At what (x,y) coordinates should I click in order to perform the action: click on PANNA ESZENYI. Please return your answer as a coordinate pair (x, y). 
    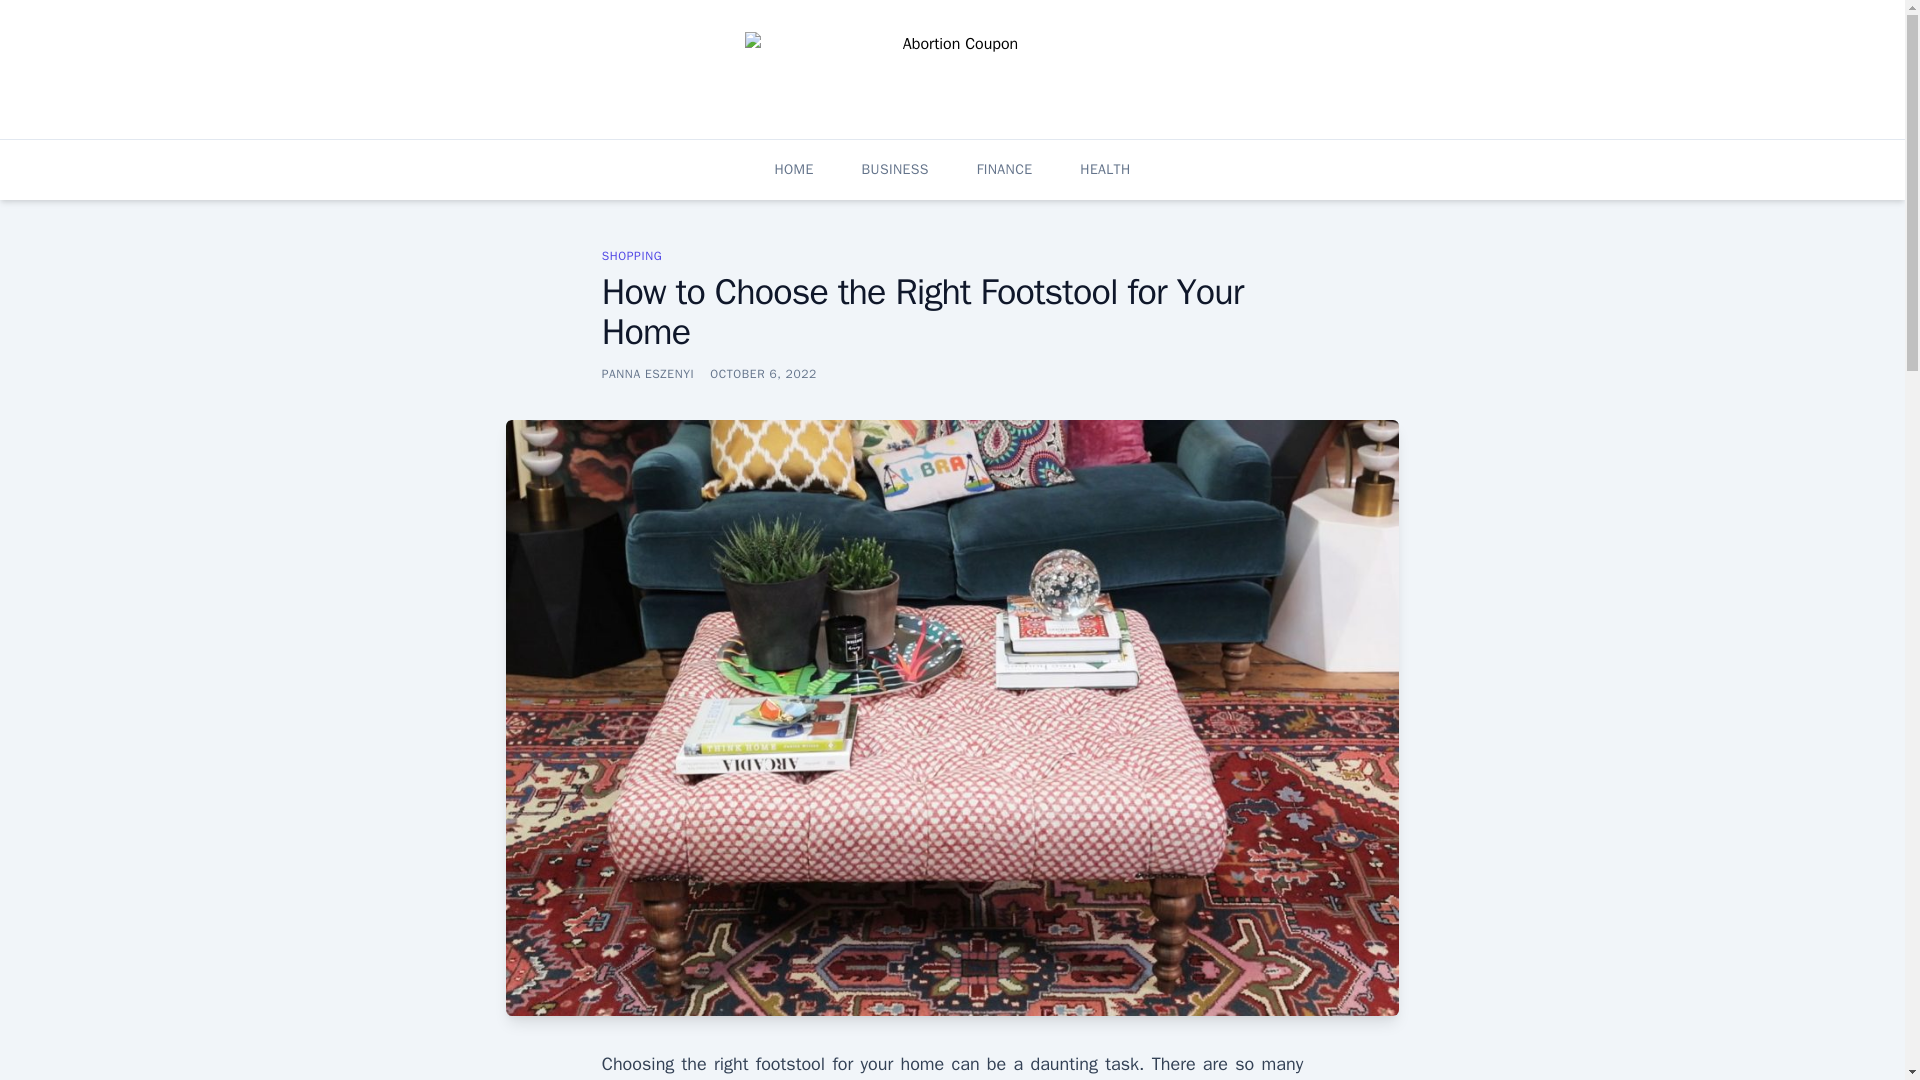
    Looking at the image, I should click on (648, 374).